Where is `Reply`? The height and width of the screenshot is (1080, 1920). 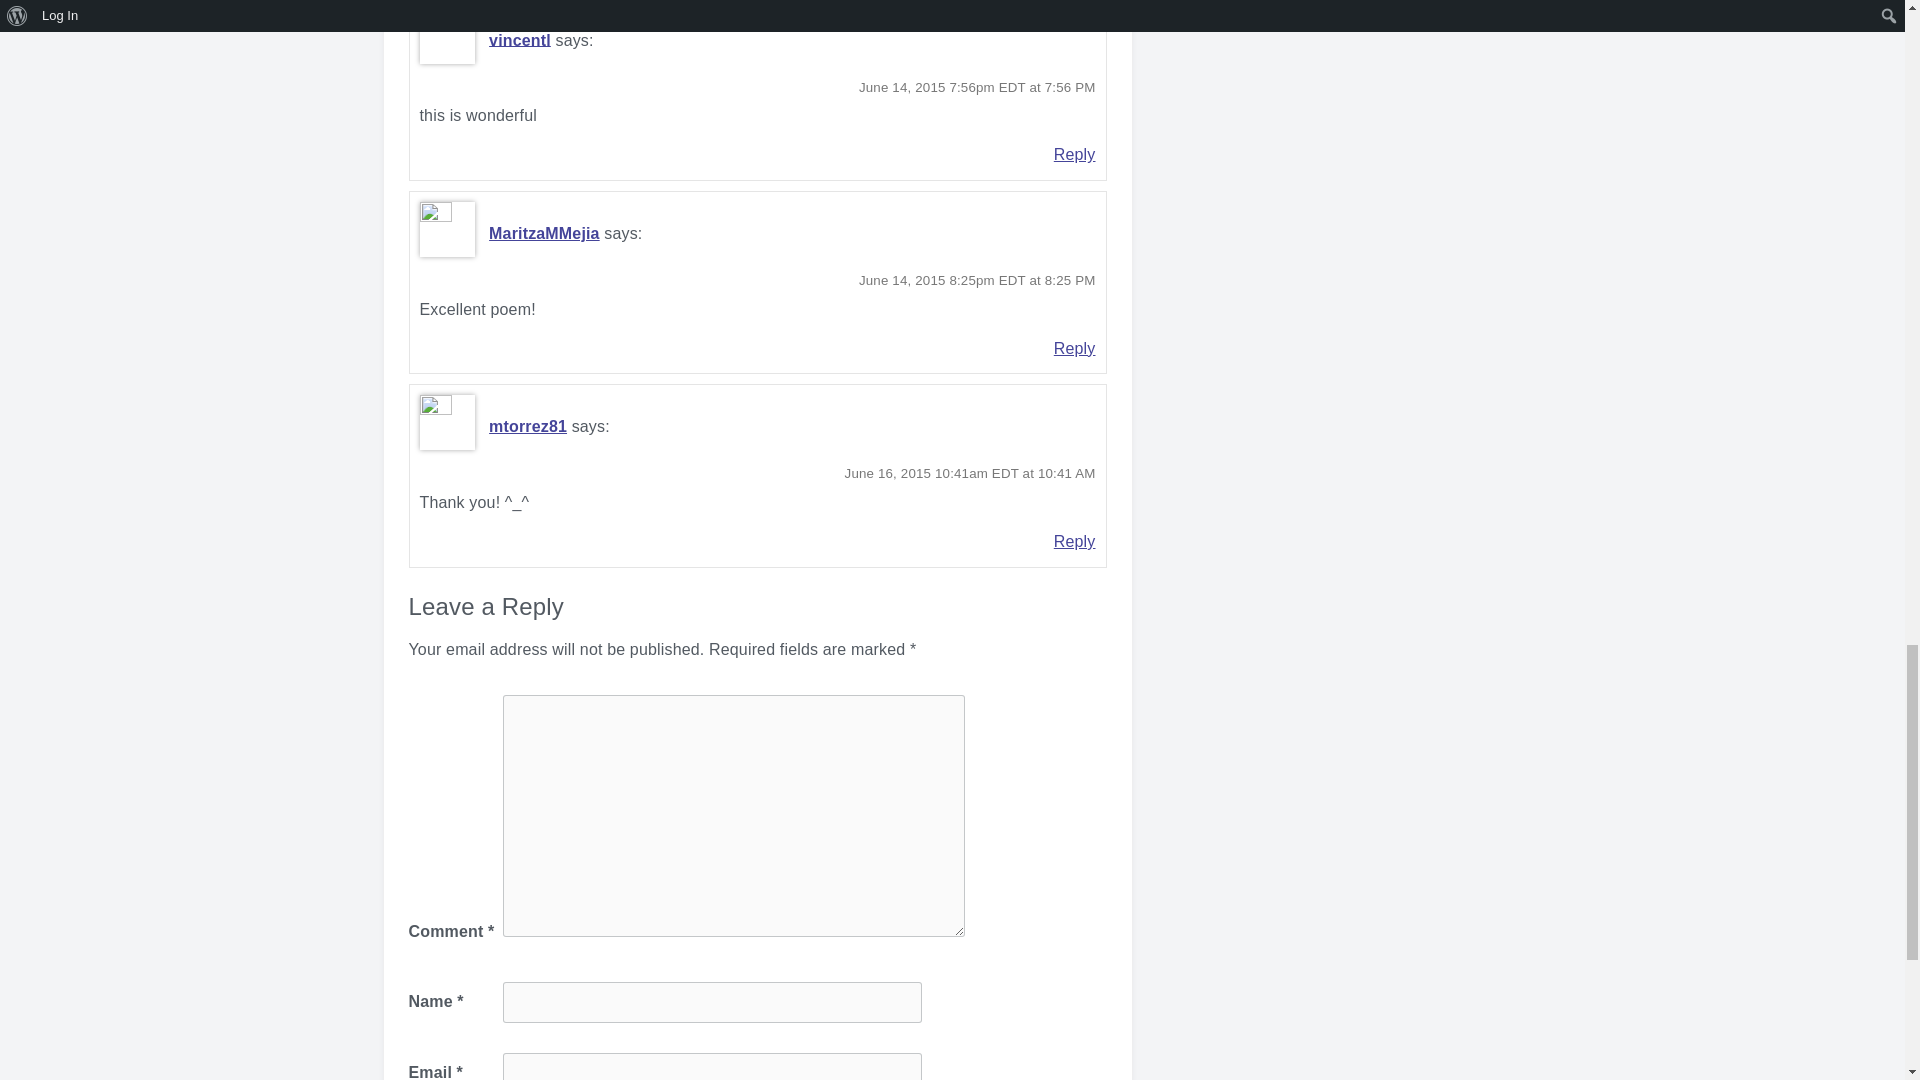
Reply is located at coordinates (1075, 348).